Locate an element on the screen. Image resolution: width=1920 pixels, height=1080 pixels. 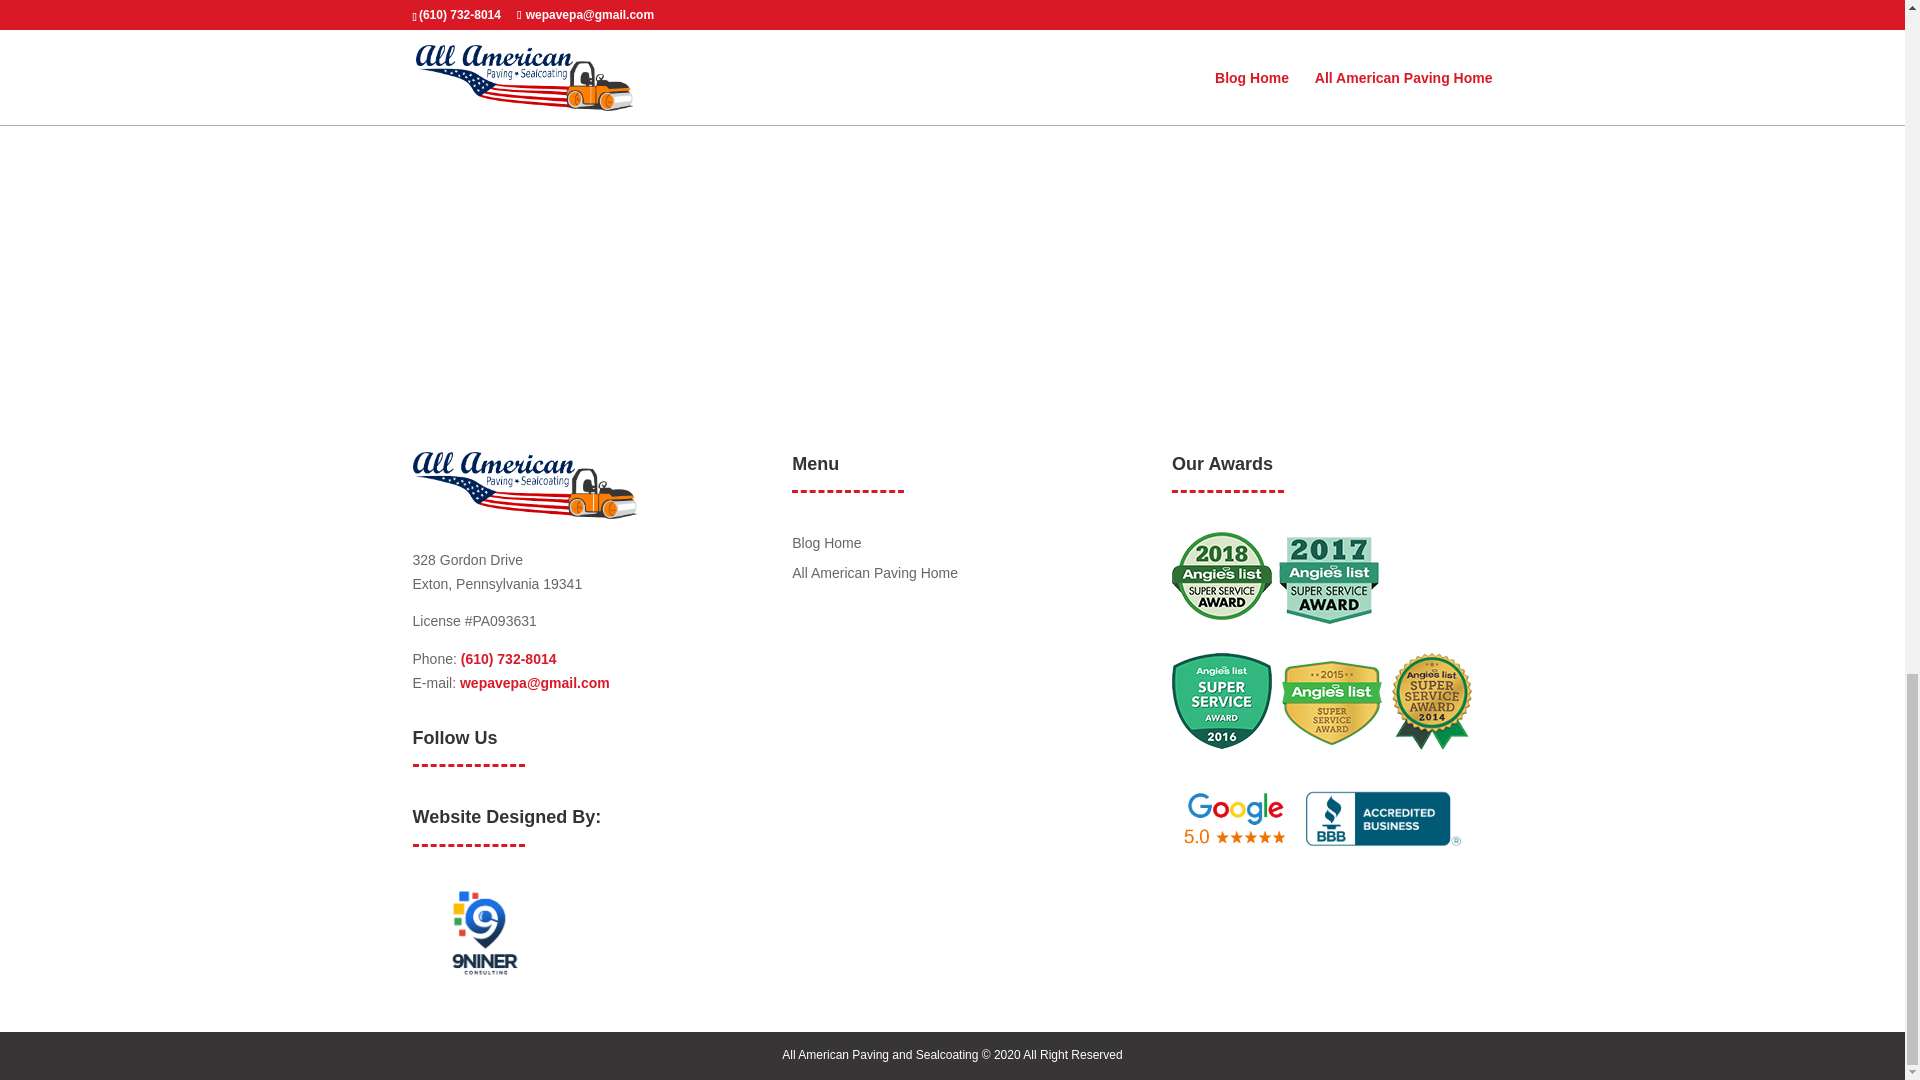
betterbusinessbureau-logo is located at coordinates (1382, 816).